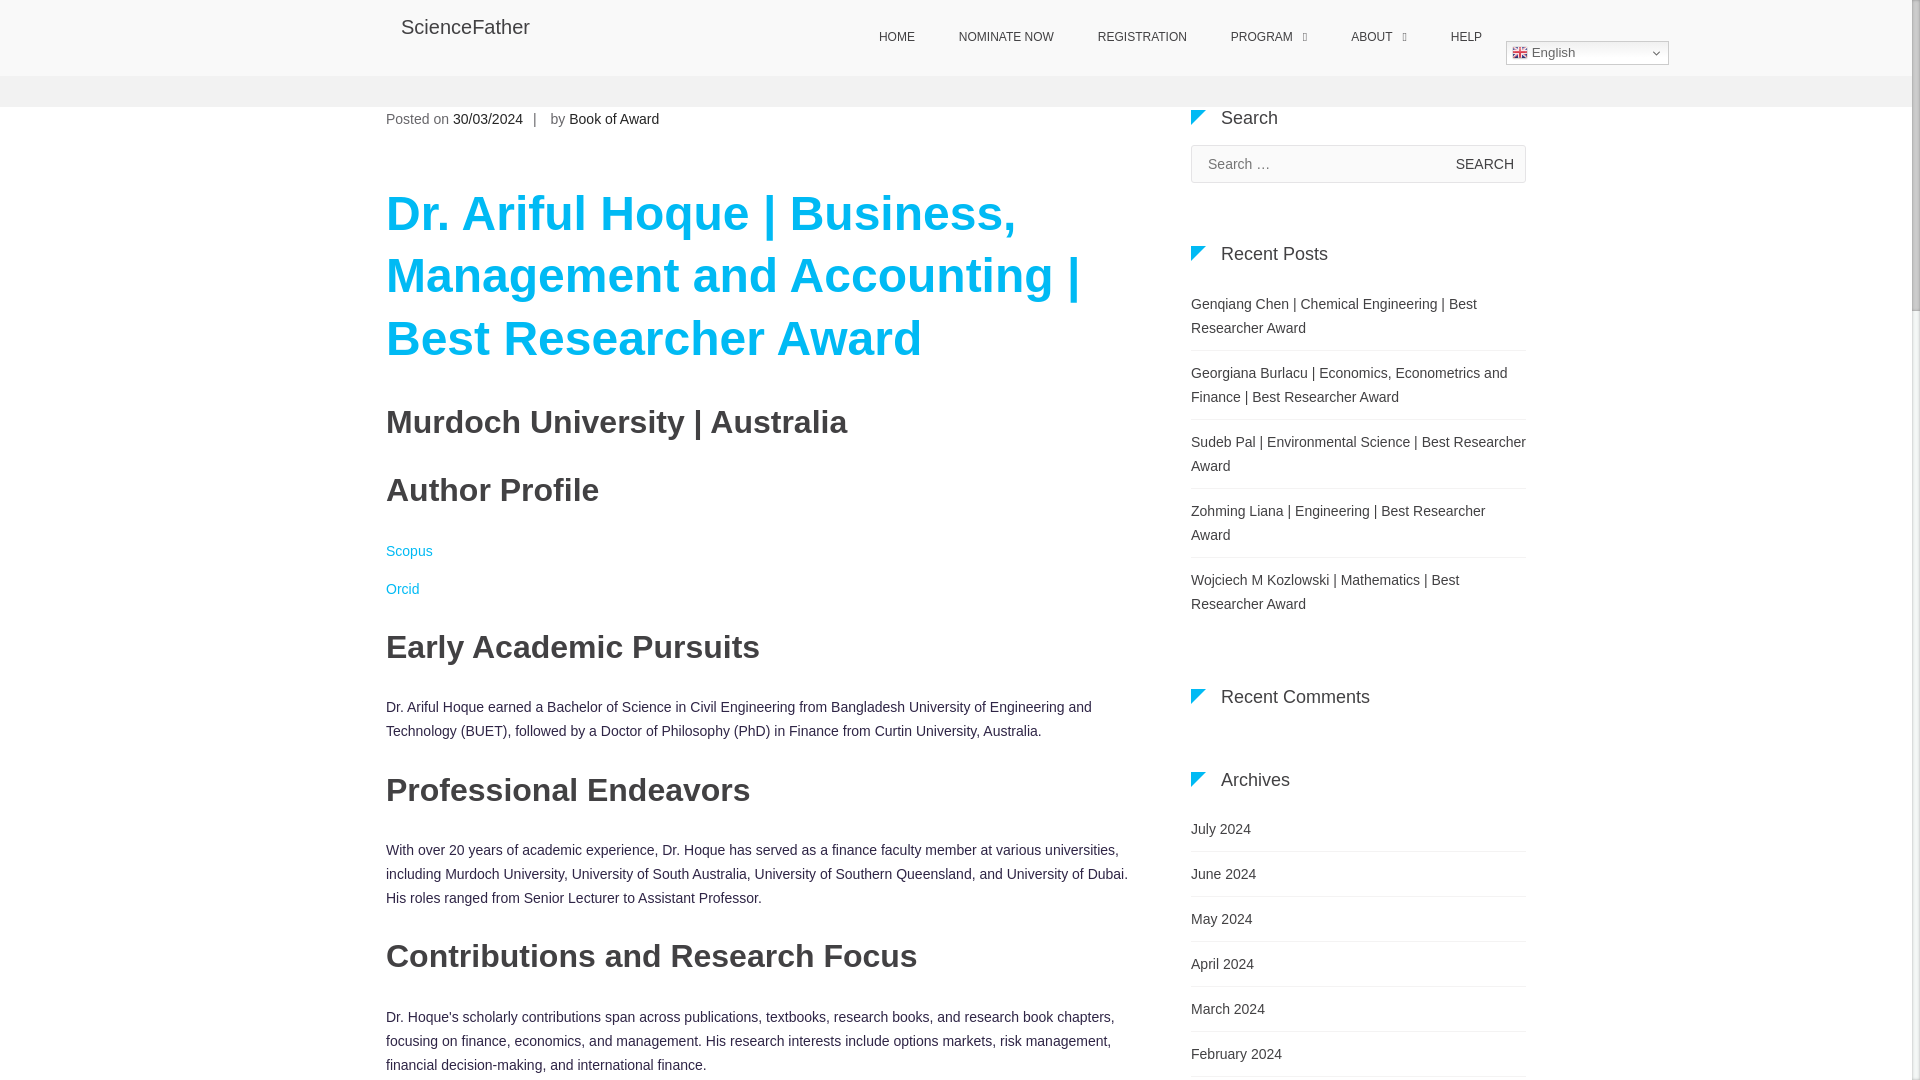  Describe the element at coordinates (916, 68) in the screenshot. I see `Posts` at that location.